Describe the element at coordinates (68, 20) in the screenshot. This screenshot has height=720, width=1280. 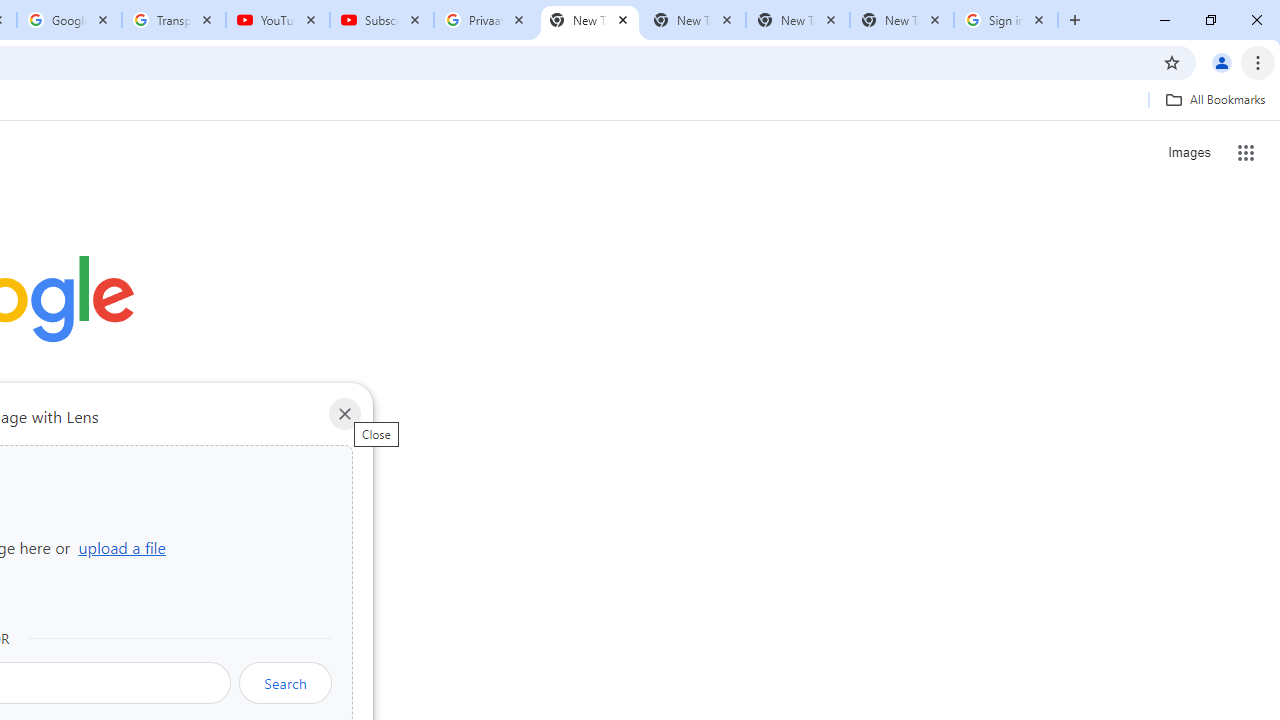
I see `Google Account` at that location.